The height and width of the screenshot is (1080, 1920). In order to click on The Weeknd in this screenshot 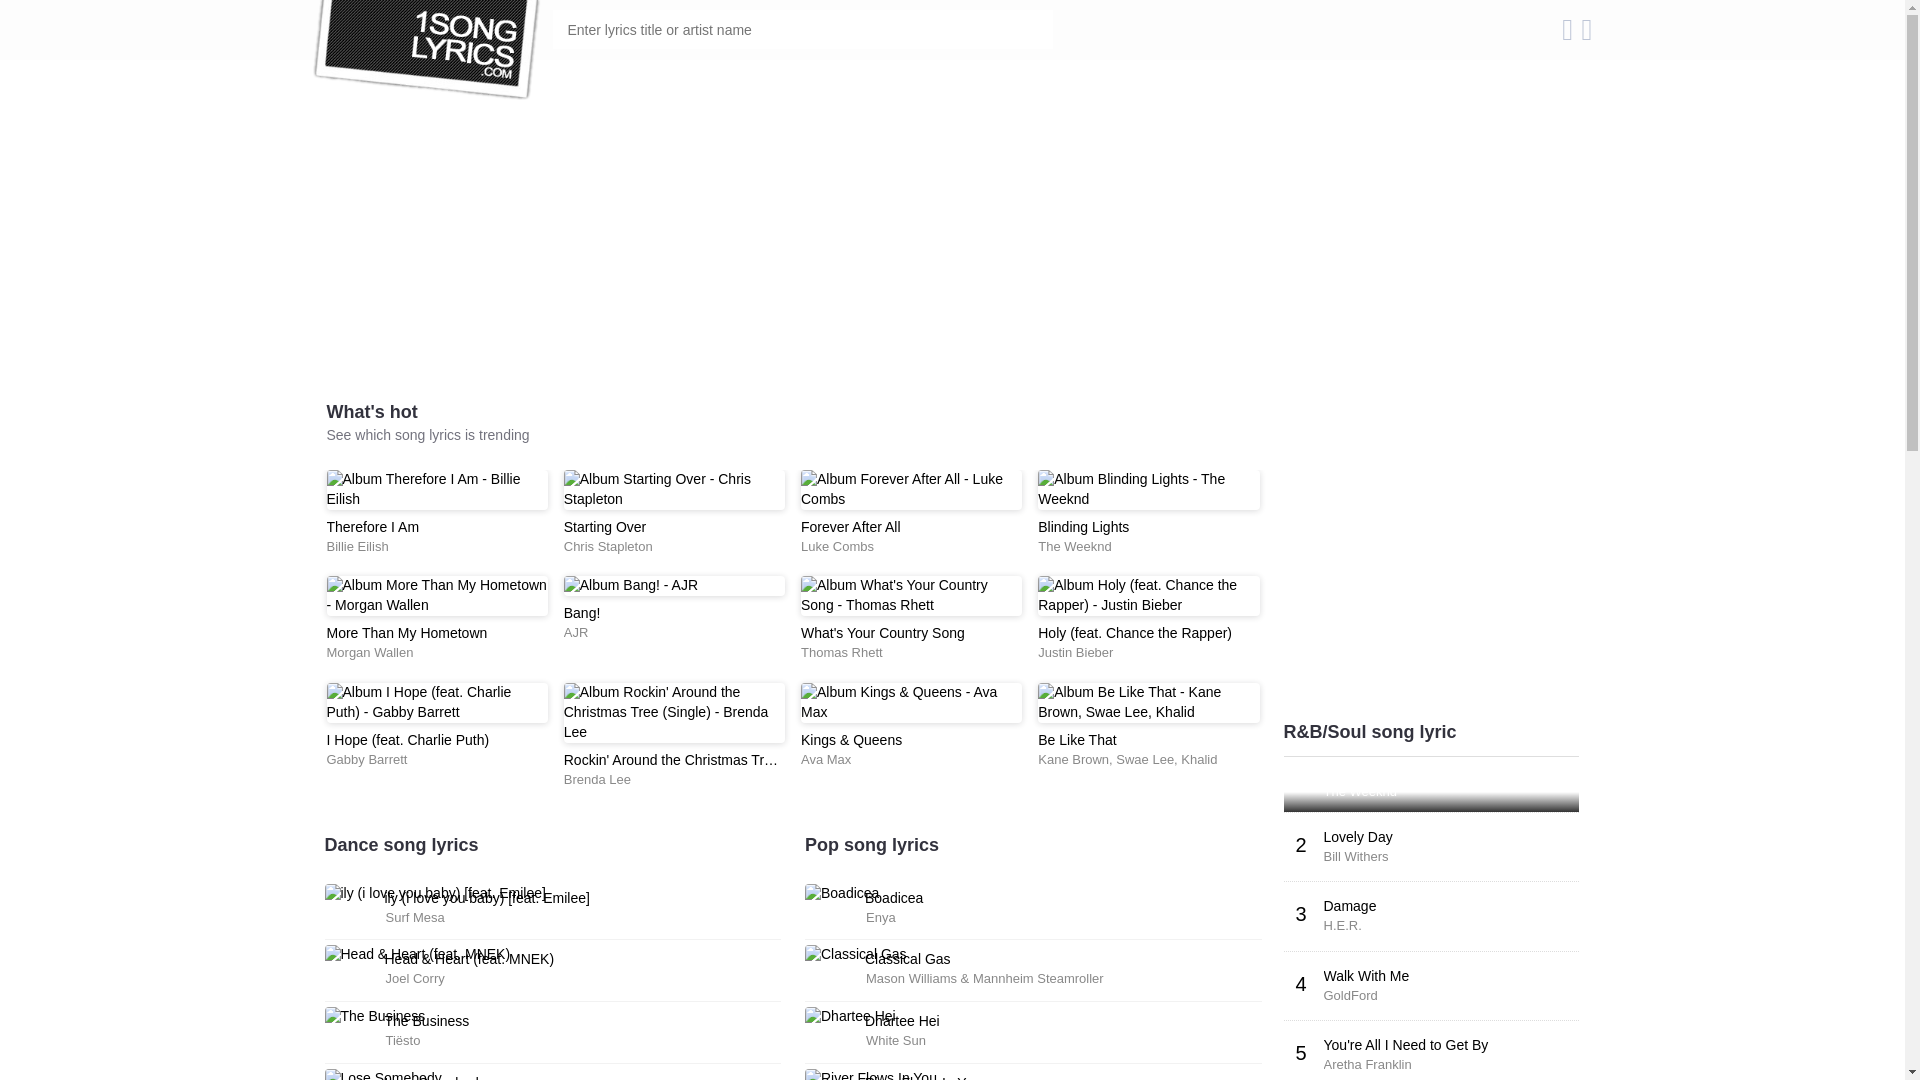, I will do `click(1074, 546)`.